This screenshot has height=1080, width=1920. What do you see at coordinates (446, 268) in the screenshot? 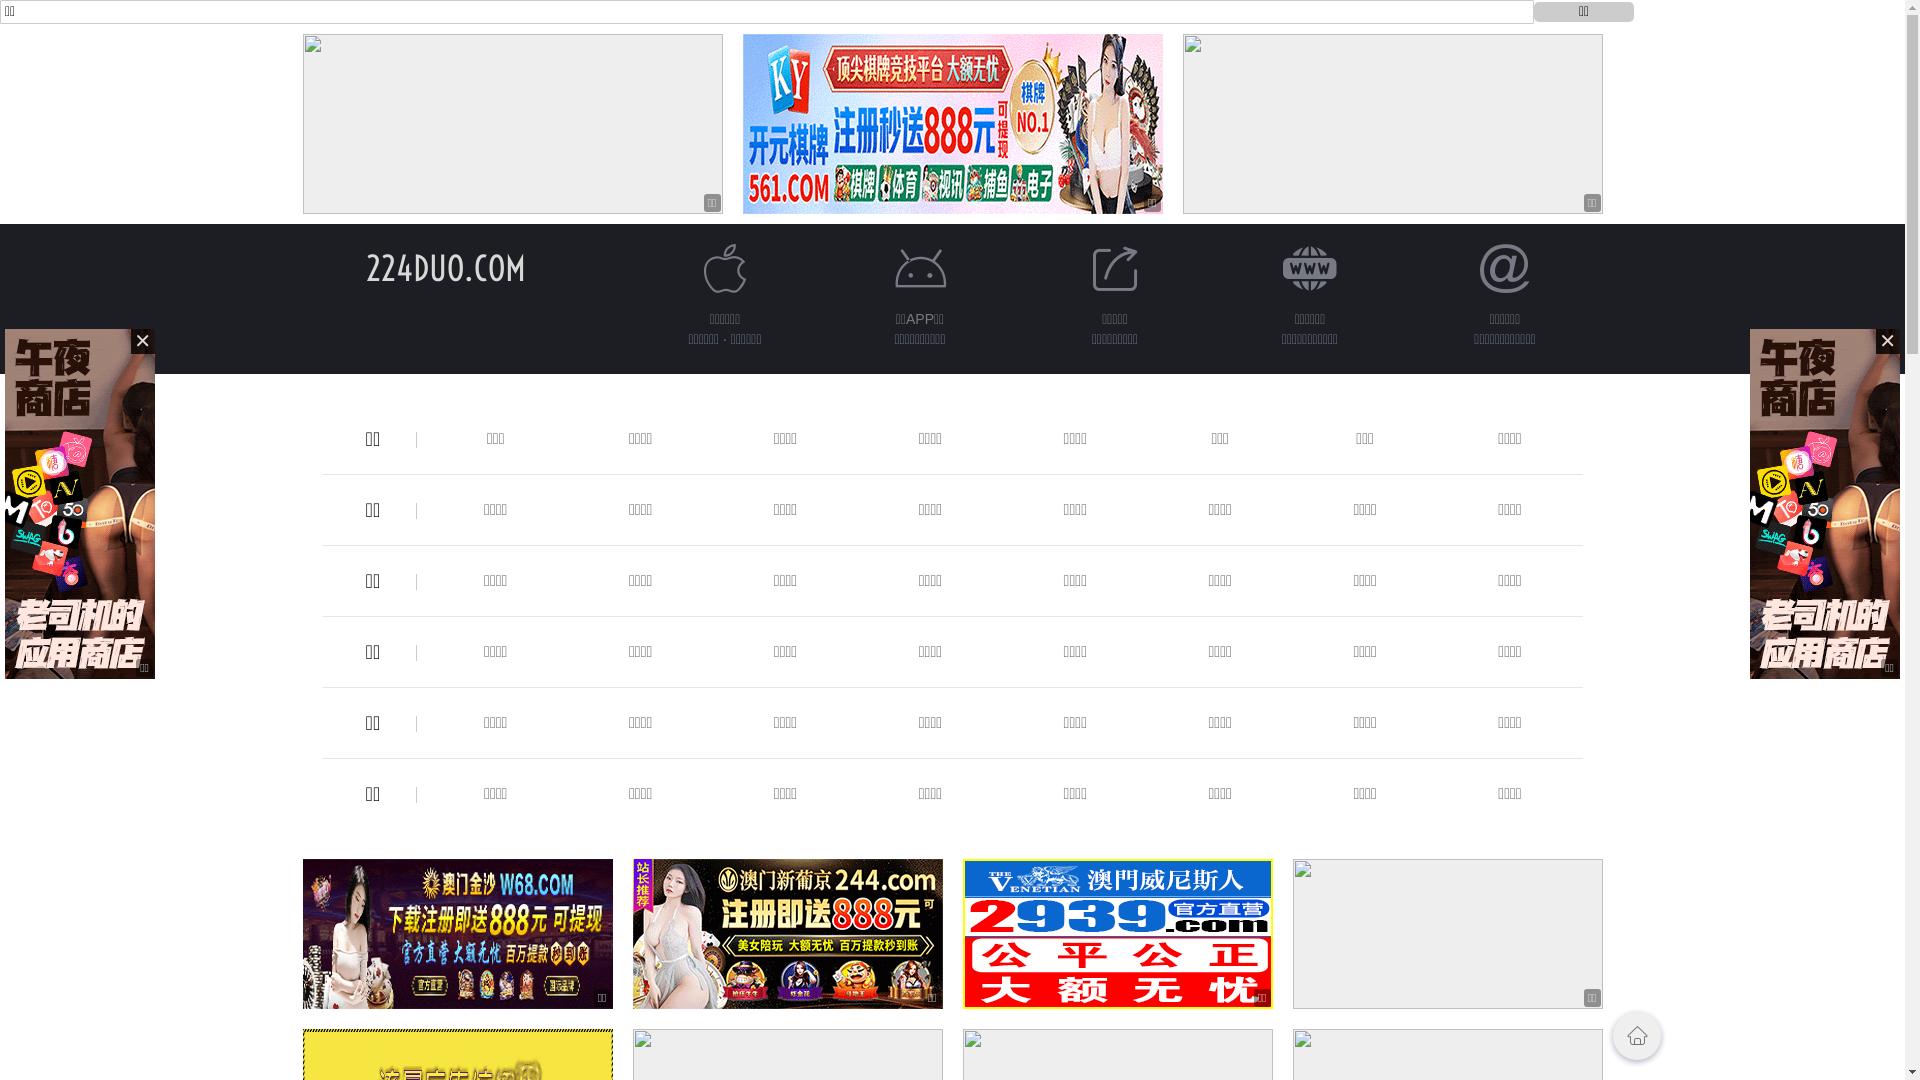
I see `224DUO.COM` at bounding box center [446, 268].